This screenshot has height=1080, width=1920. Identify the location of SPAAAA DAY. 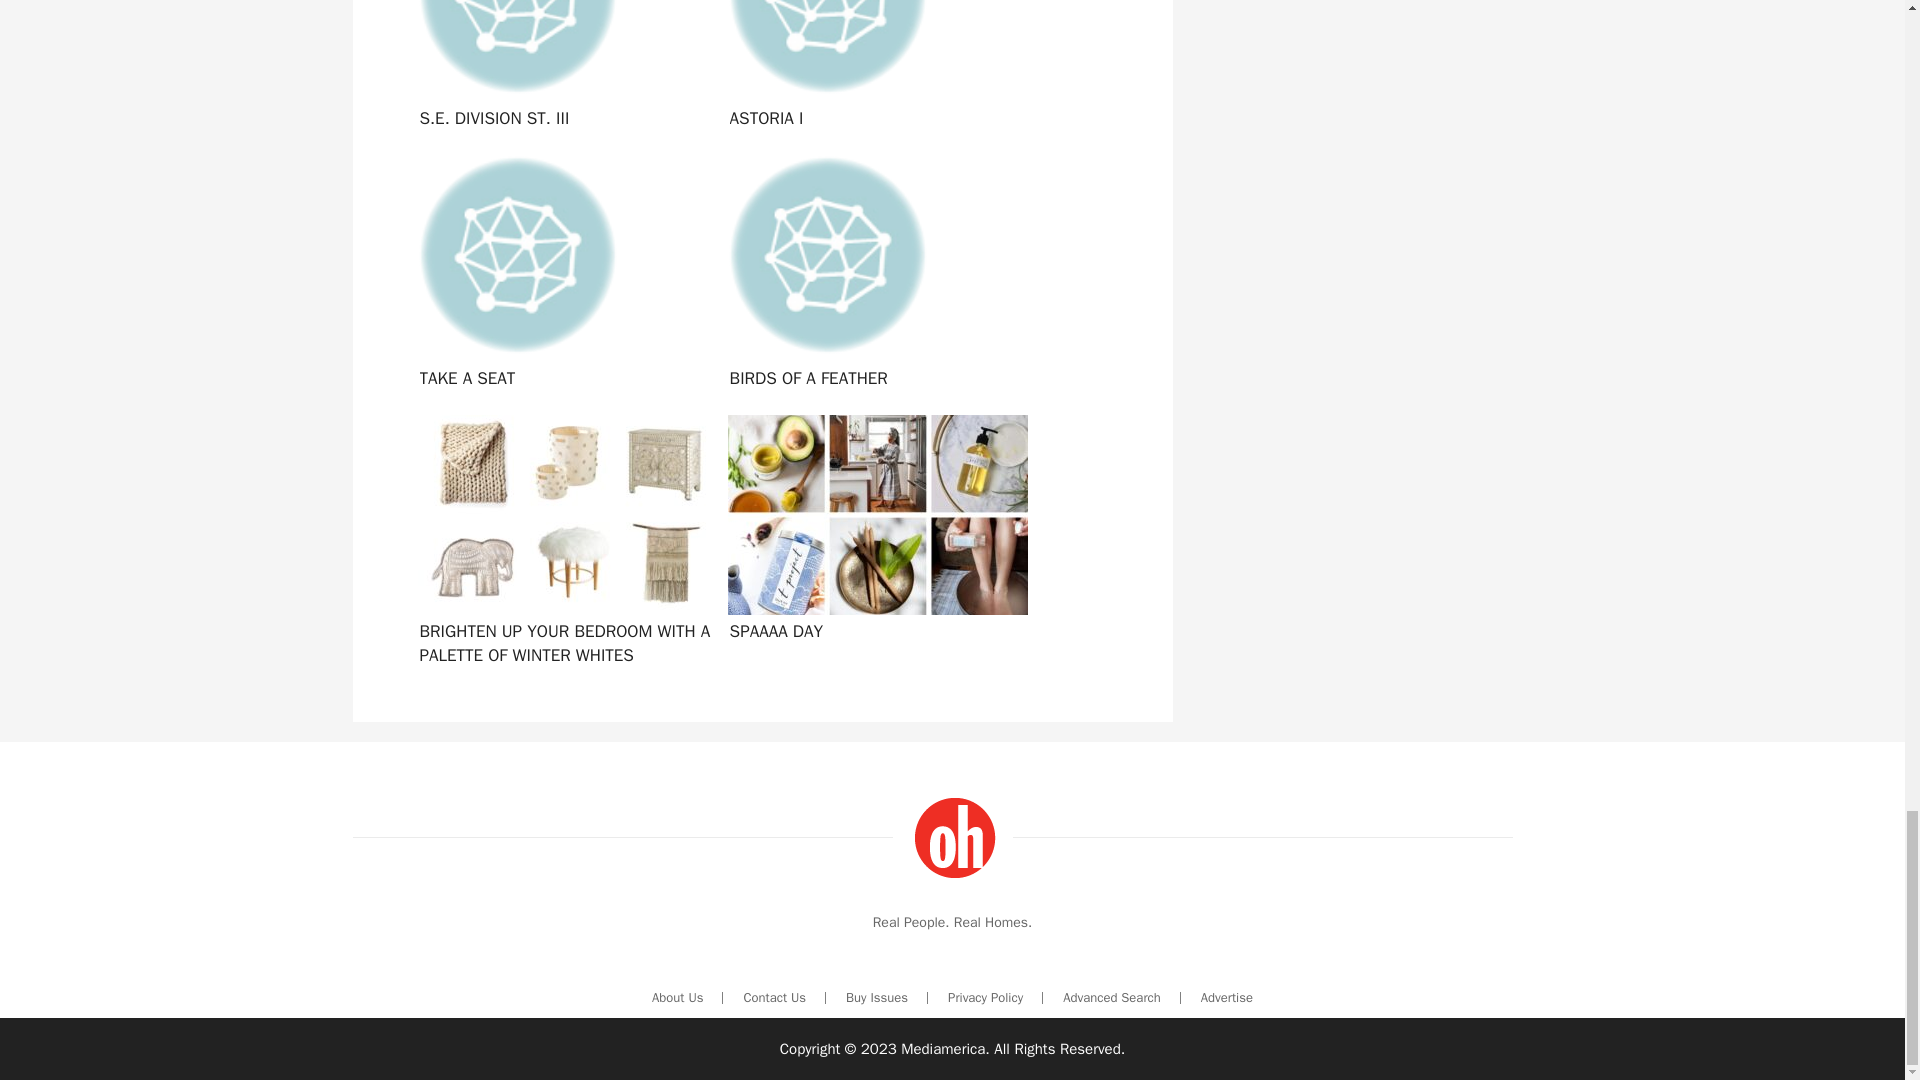
(873, 534).